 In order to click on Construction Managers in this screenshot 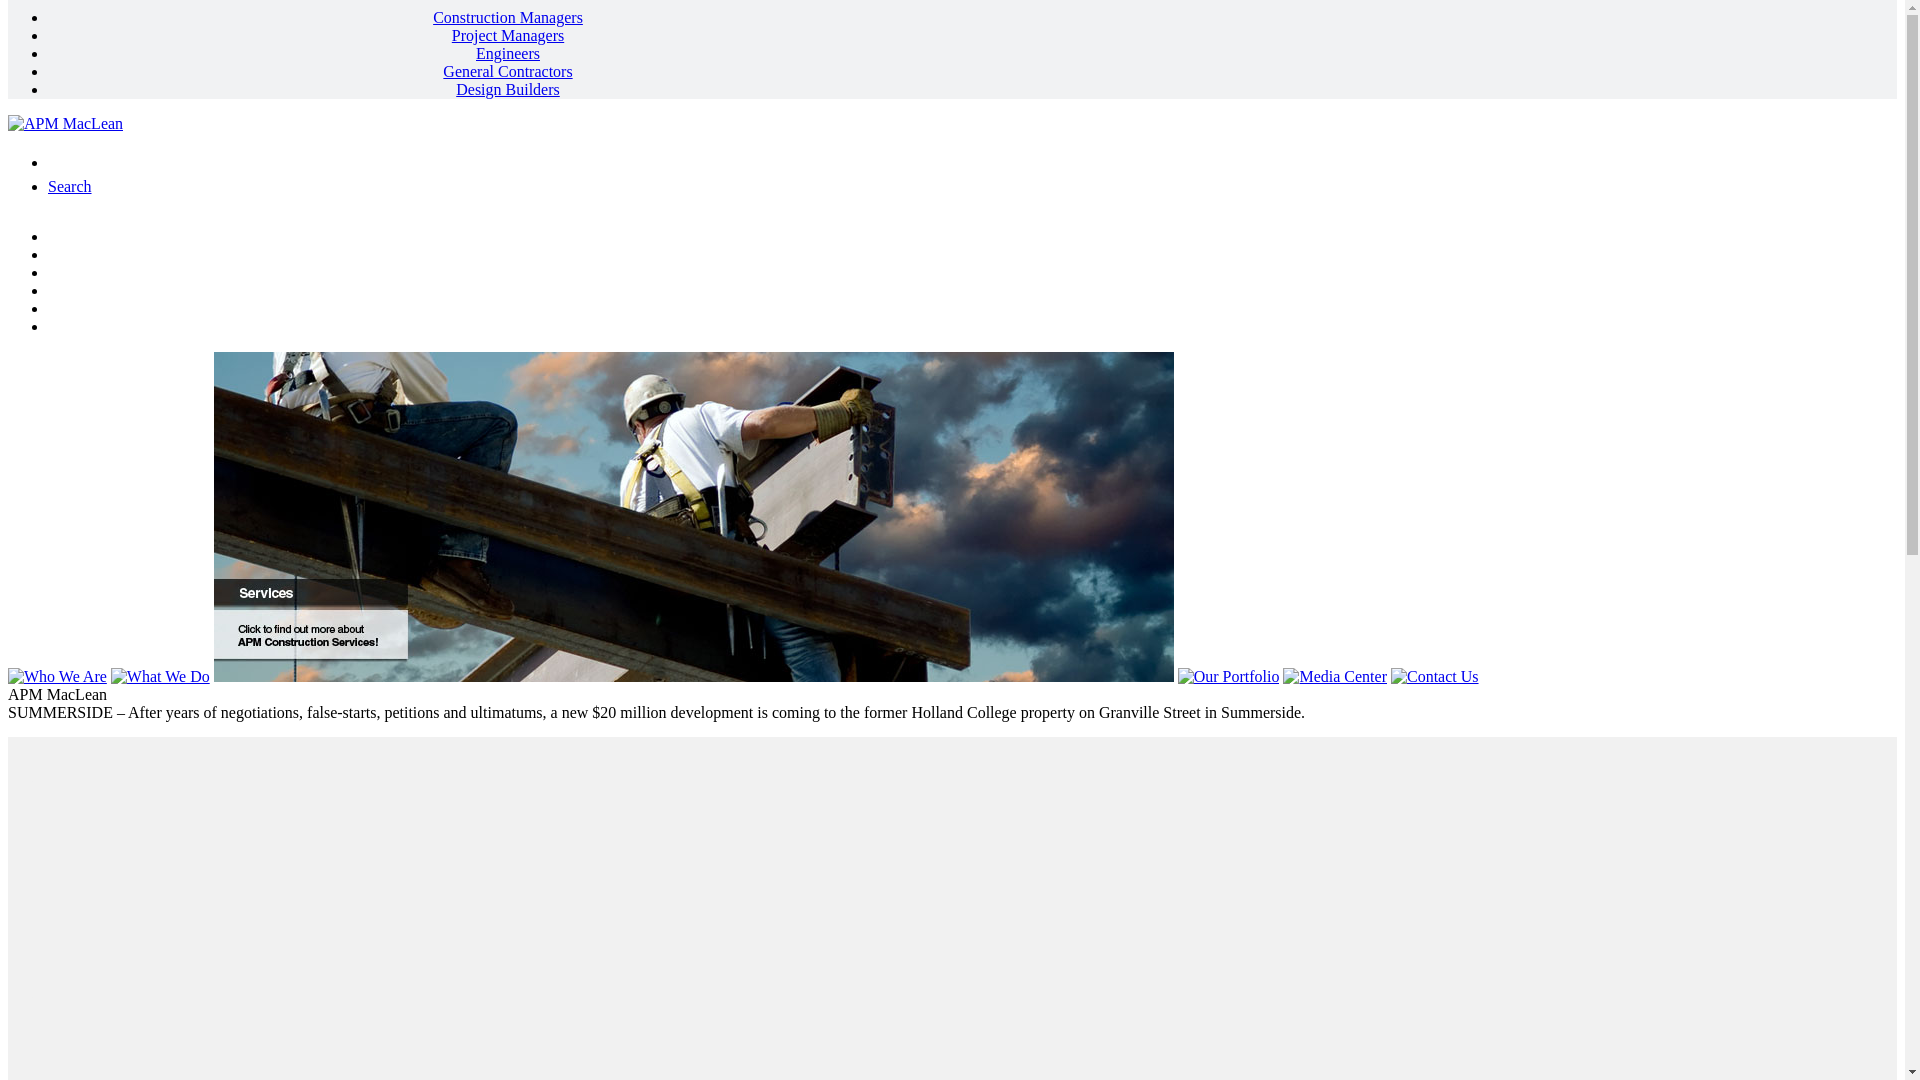, I will do `click(508, 18)`.